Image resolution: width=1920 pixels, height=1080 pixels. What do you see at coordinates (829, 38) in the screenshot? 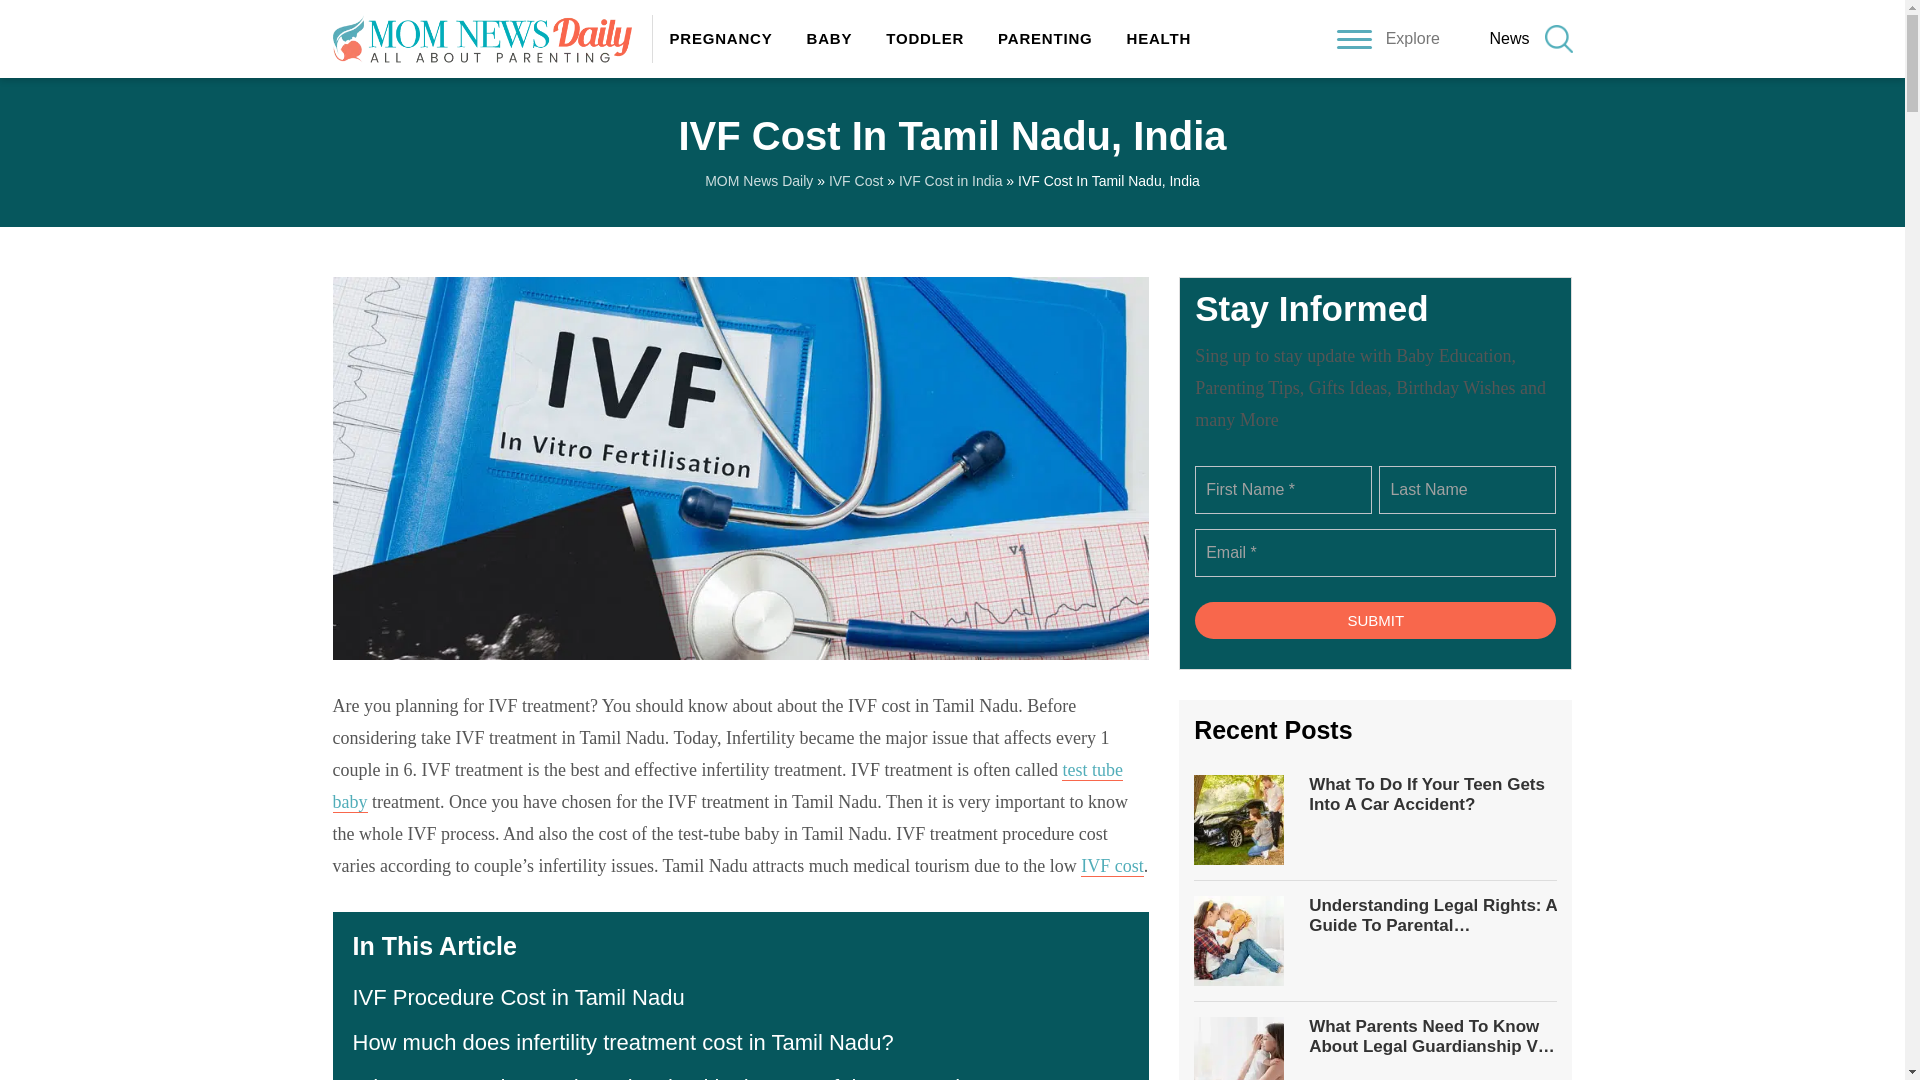
I see `BABY` at bounding box center [829, 38].